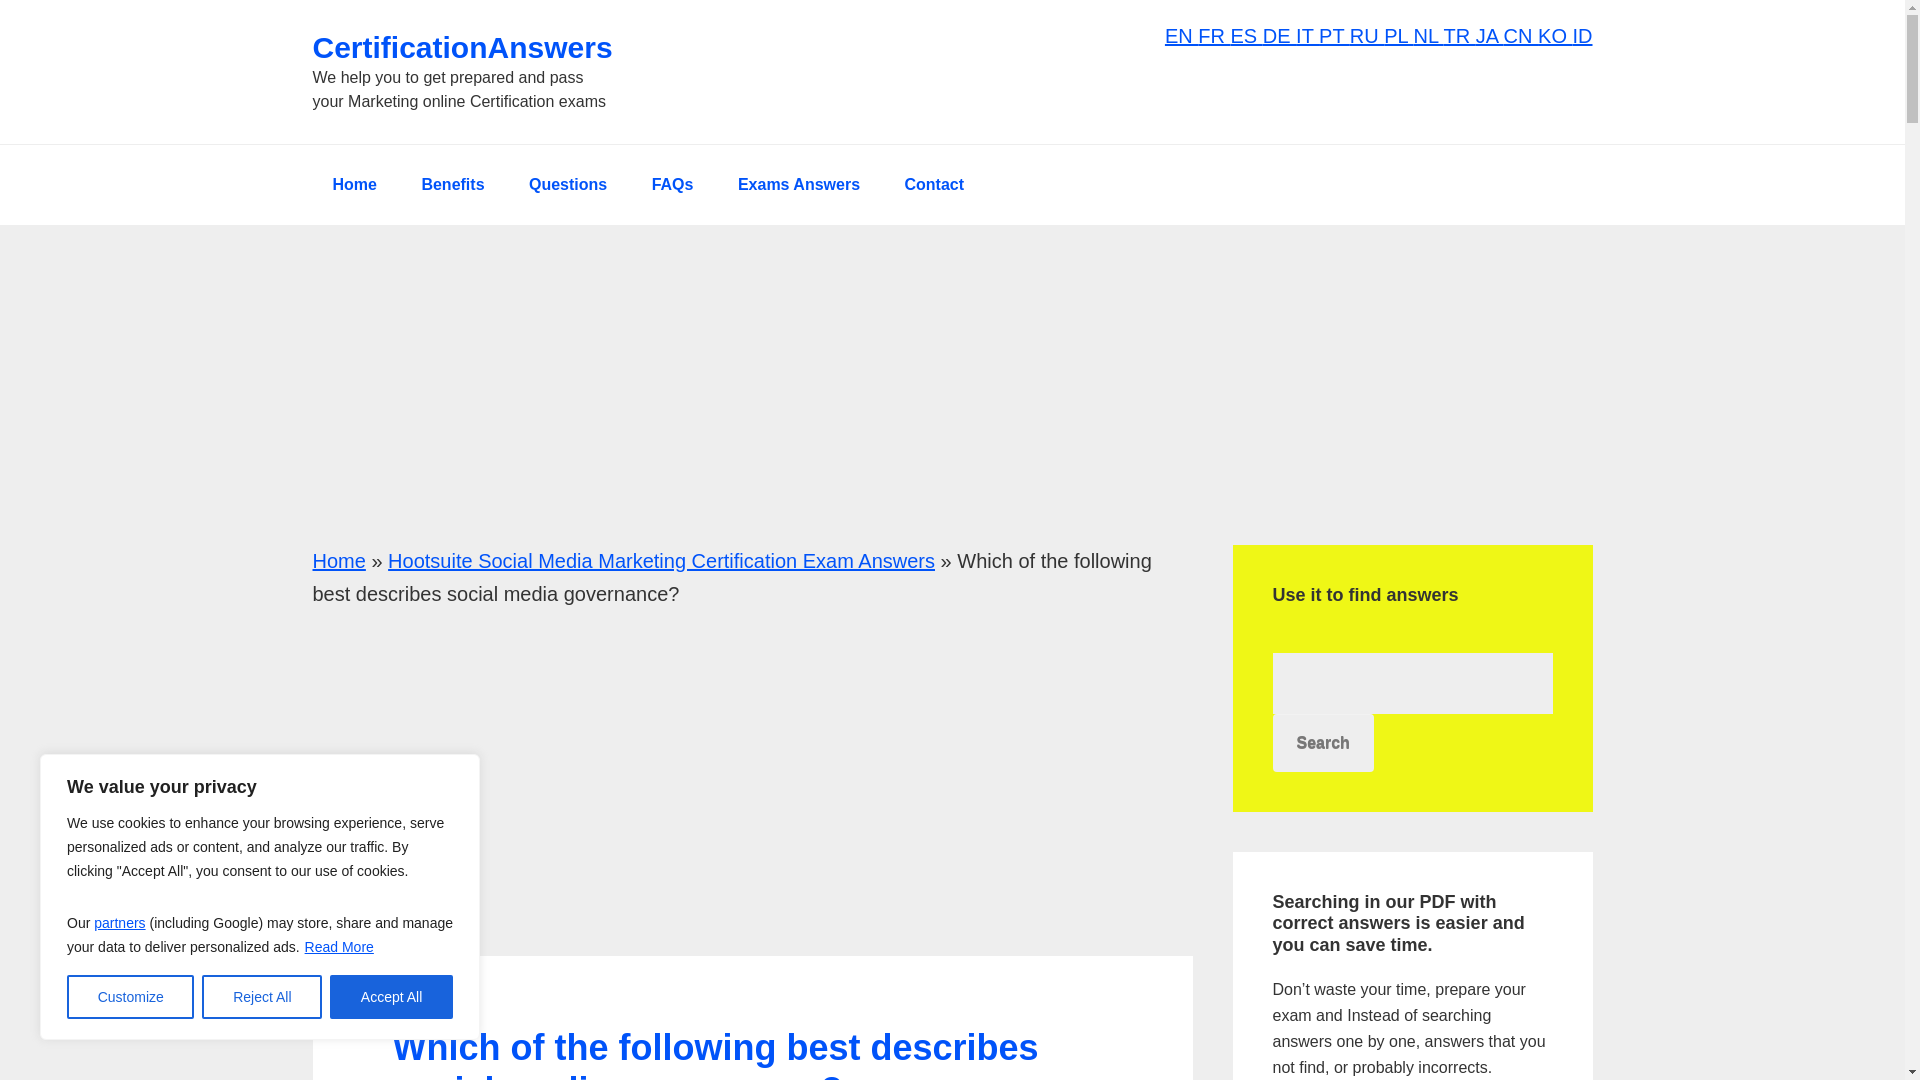 This screenshot has width=1920, height=1080. What do you see at coordinates (392, 997) in the screenshot?
I see `Accept All` at bounding box center [392, 997].